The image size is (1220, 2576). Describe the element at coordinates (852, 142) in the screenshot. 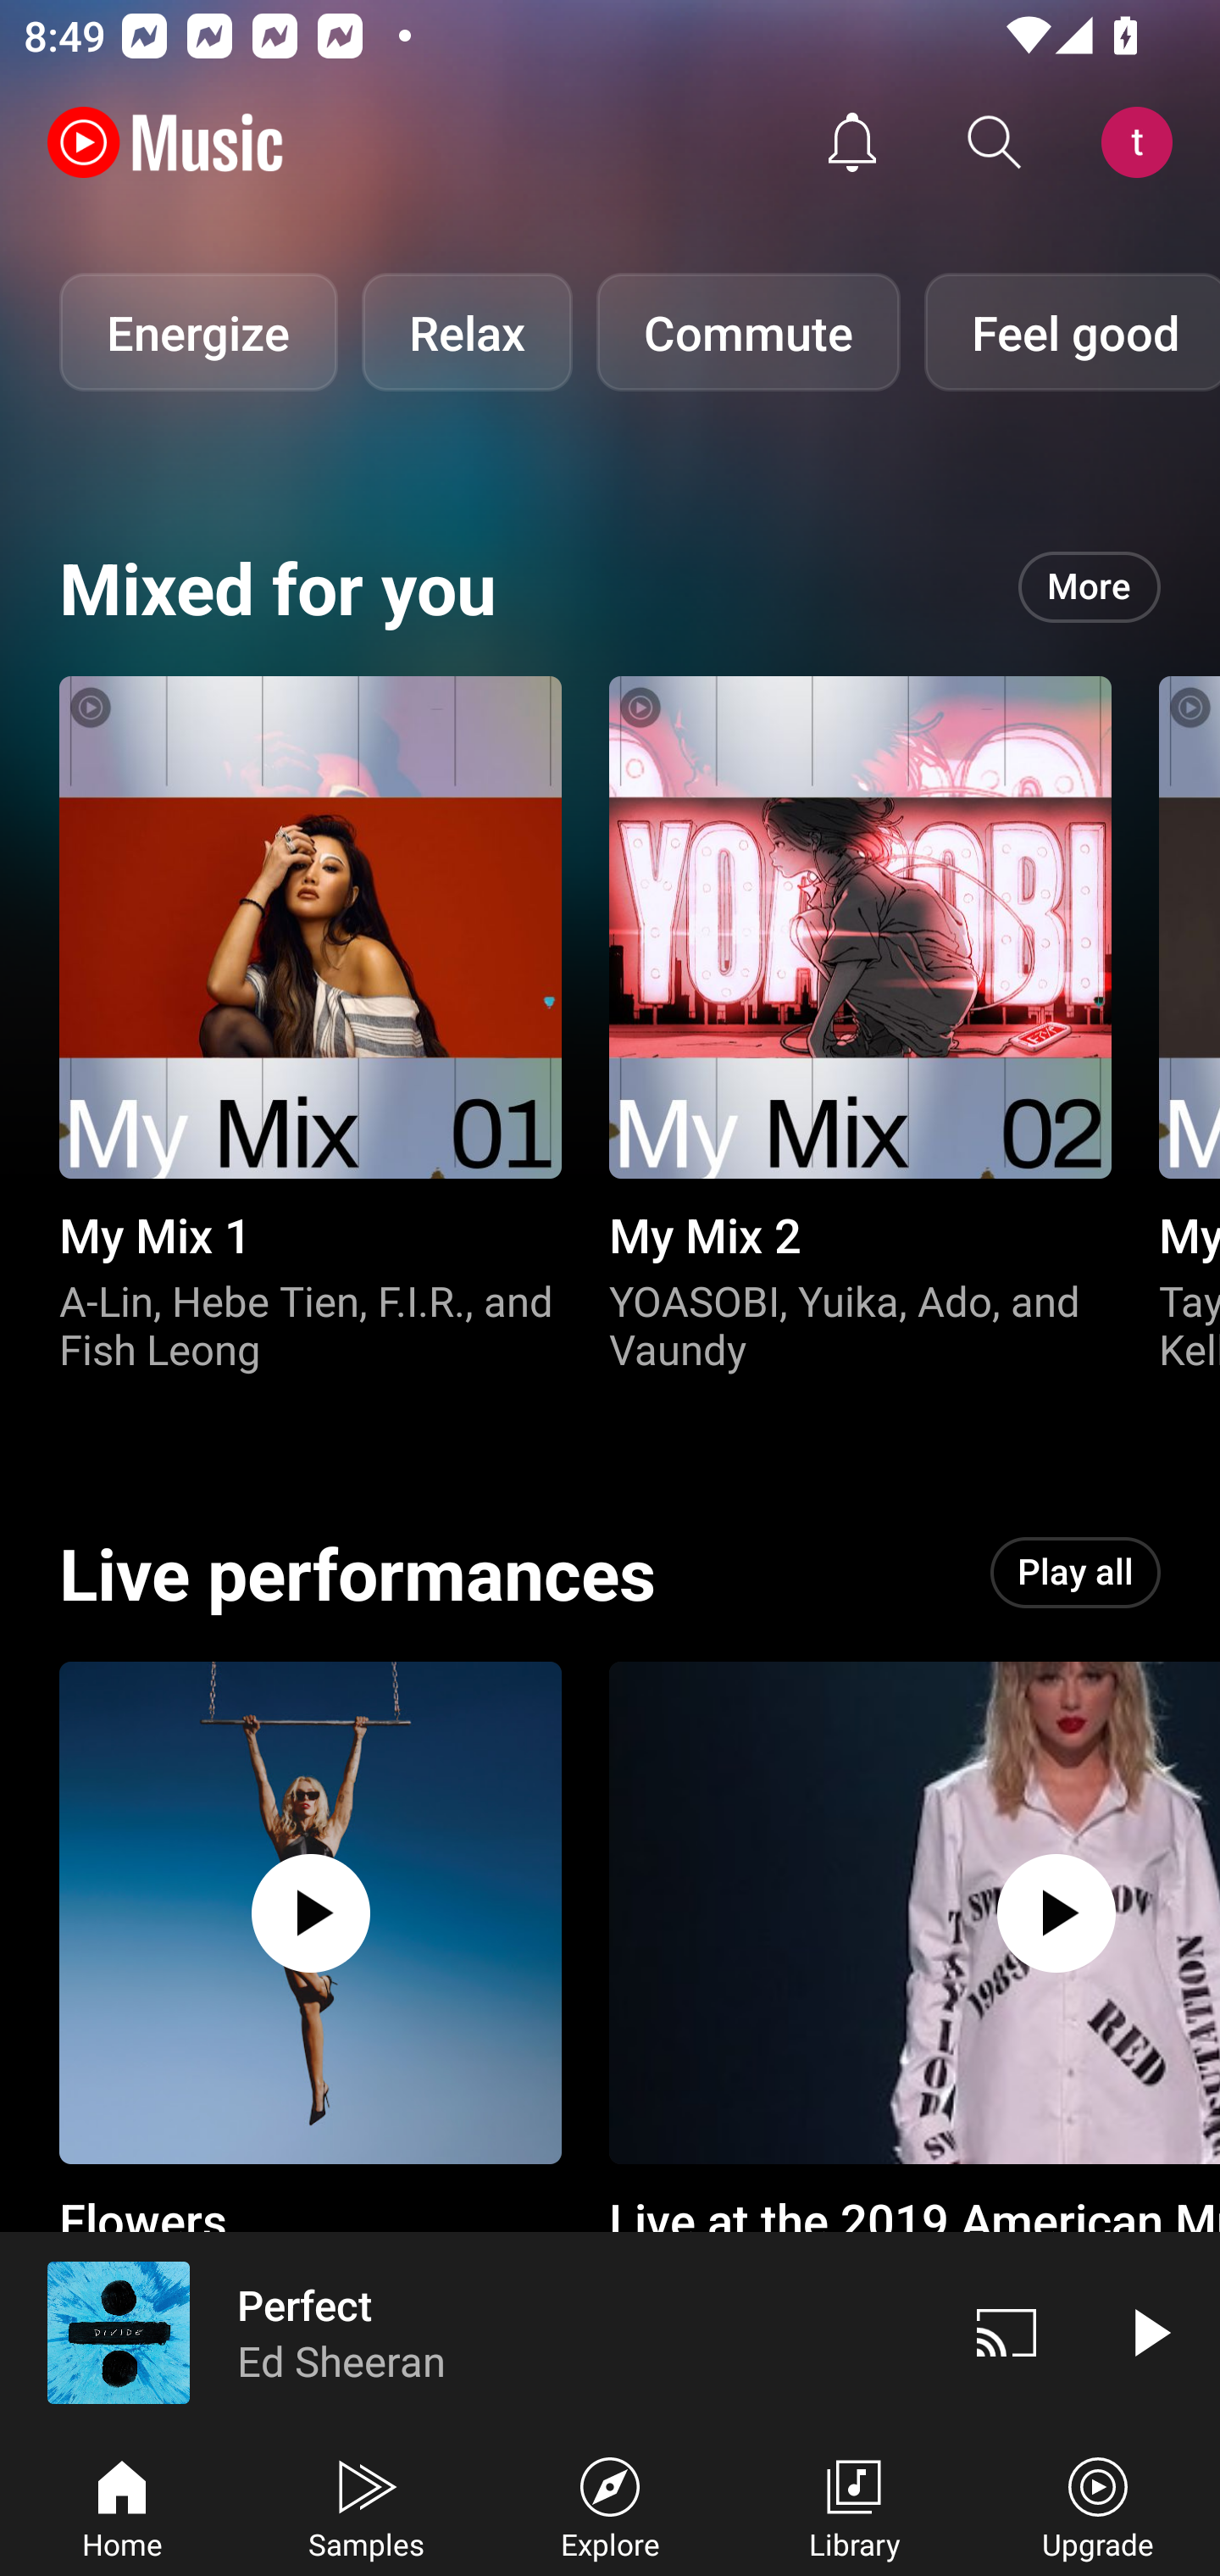

I see `Activity feed` at that location.